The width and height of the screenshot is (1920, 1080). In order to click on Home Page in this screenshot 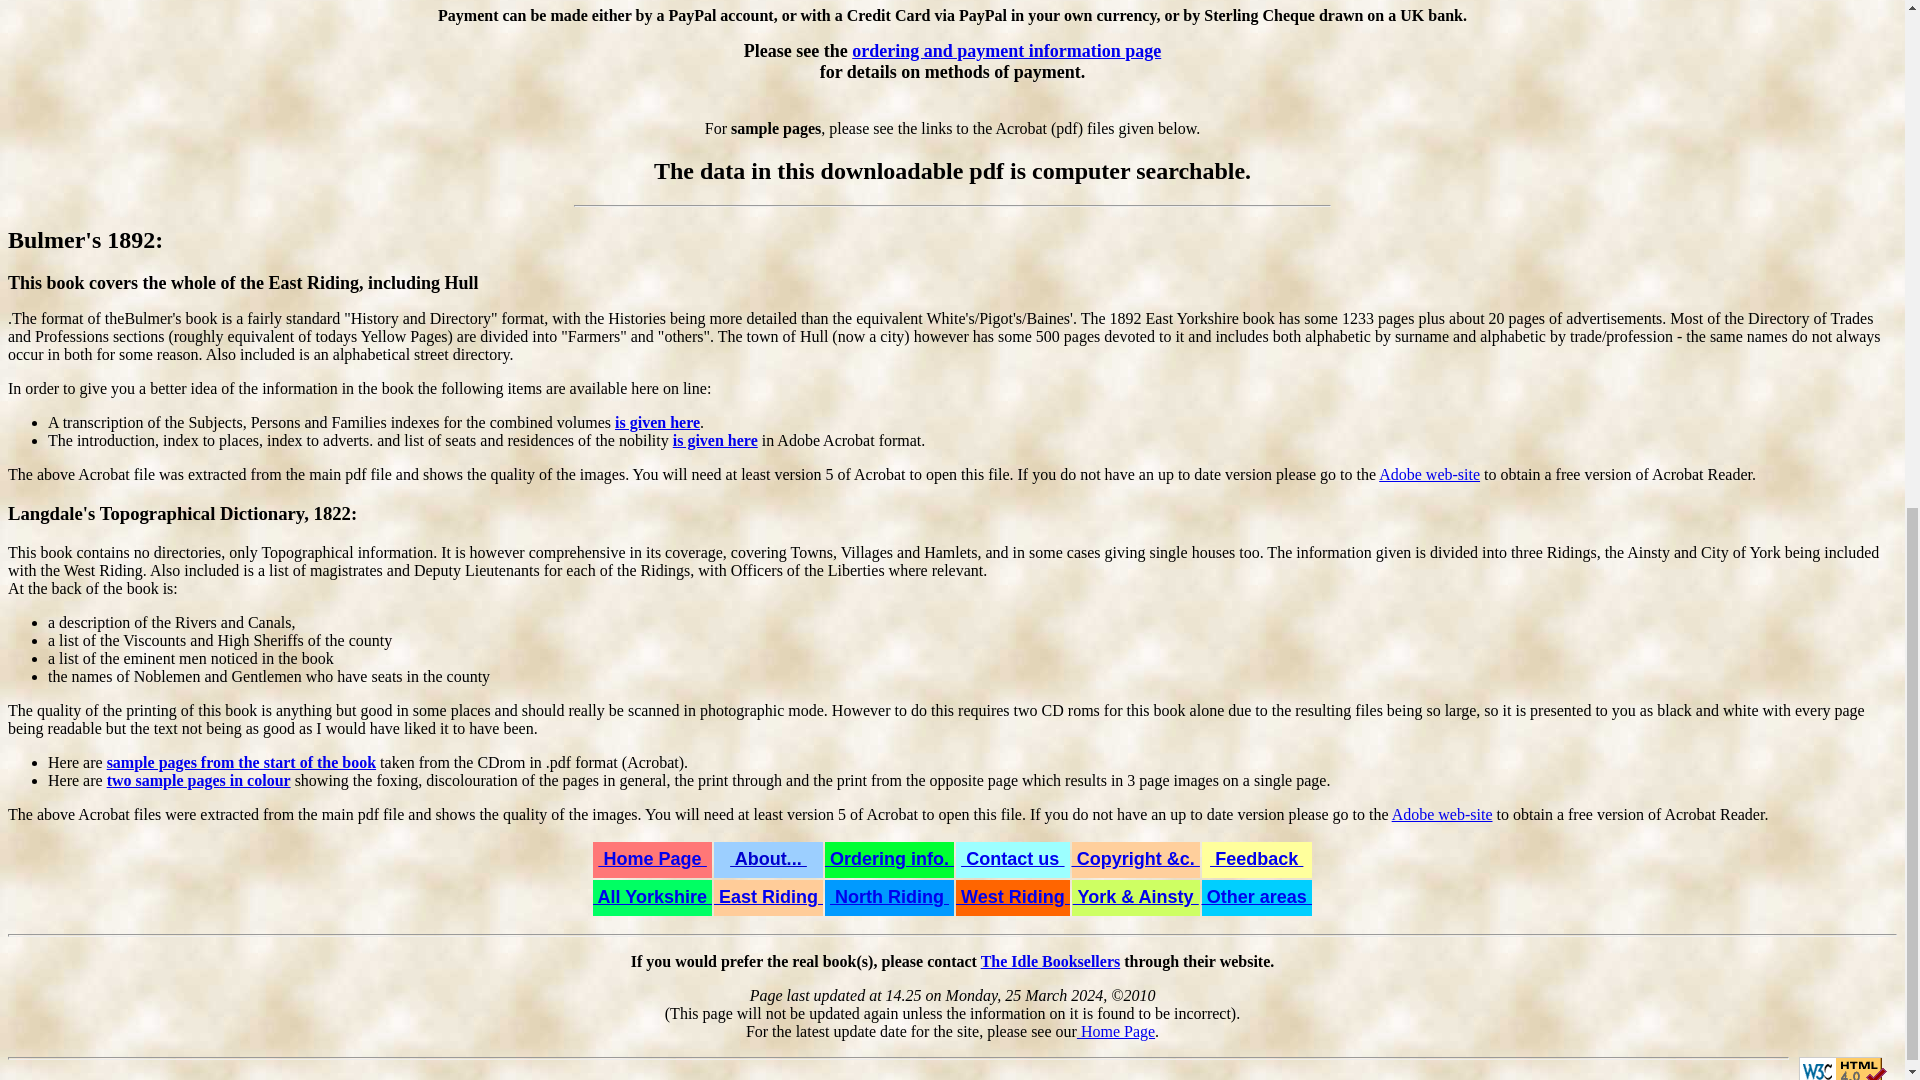, I will do `click(1116, 1031)`.